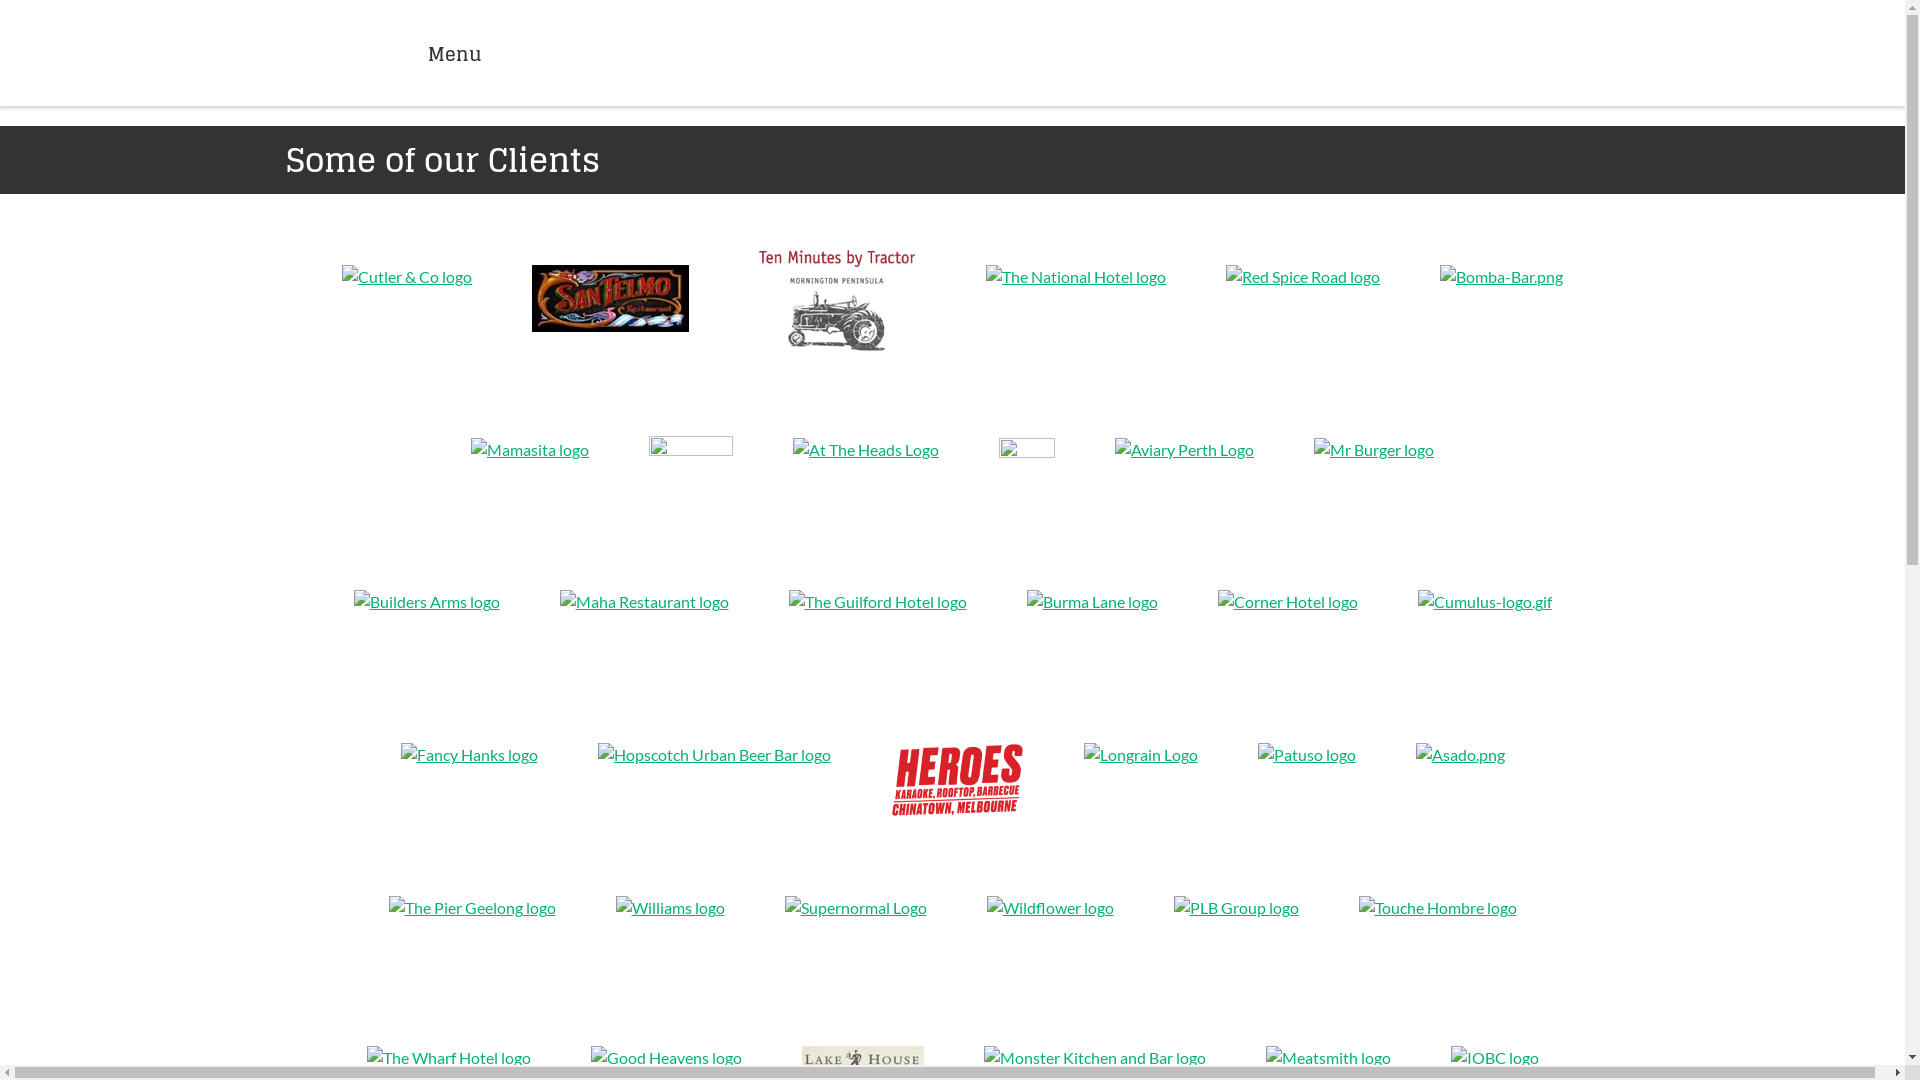 The image size is (1920, 1080). I want to click on Home, so click(1004, 53).